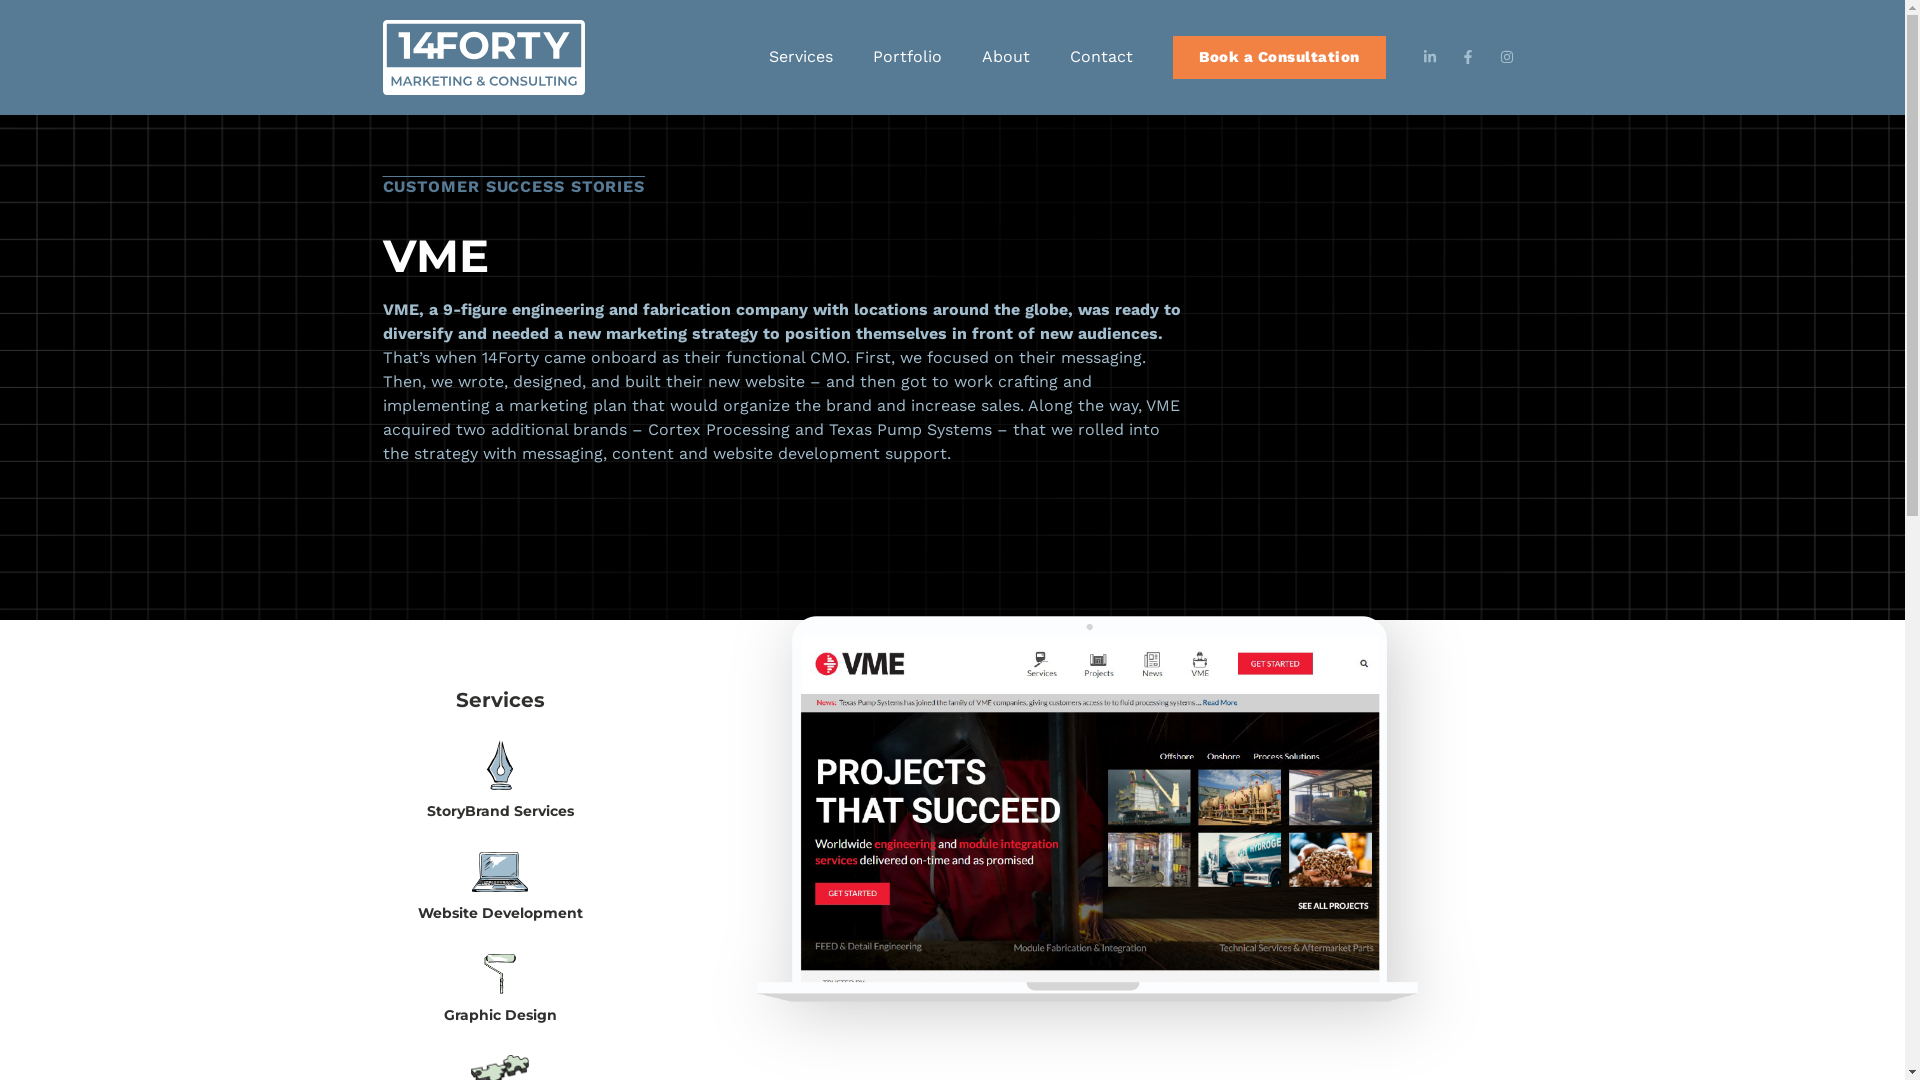 Image resolution: width=1920 pixels, height=1080 pixels. What do you see at coordinates (1006, 57) in the screenshot?
I see `About` at bounding box center [1006, 57].